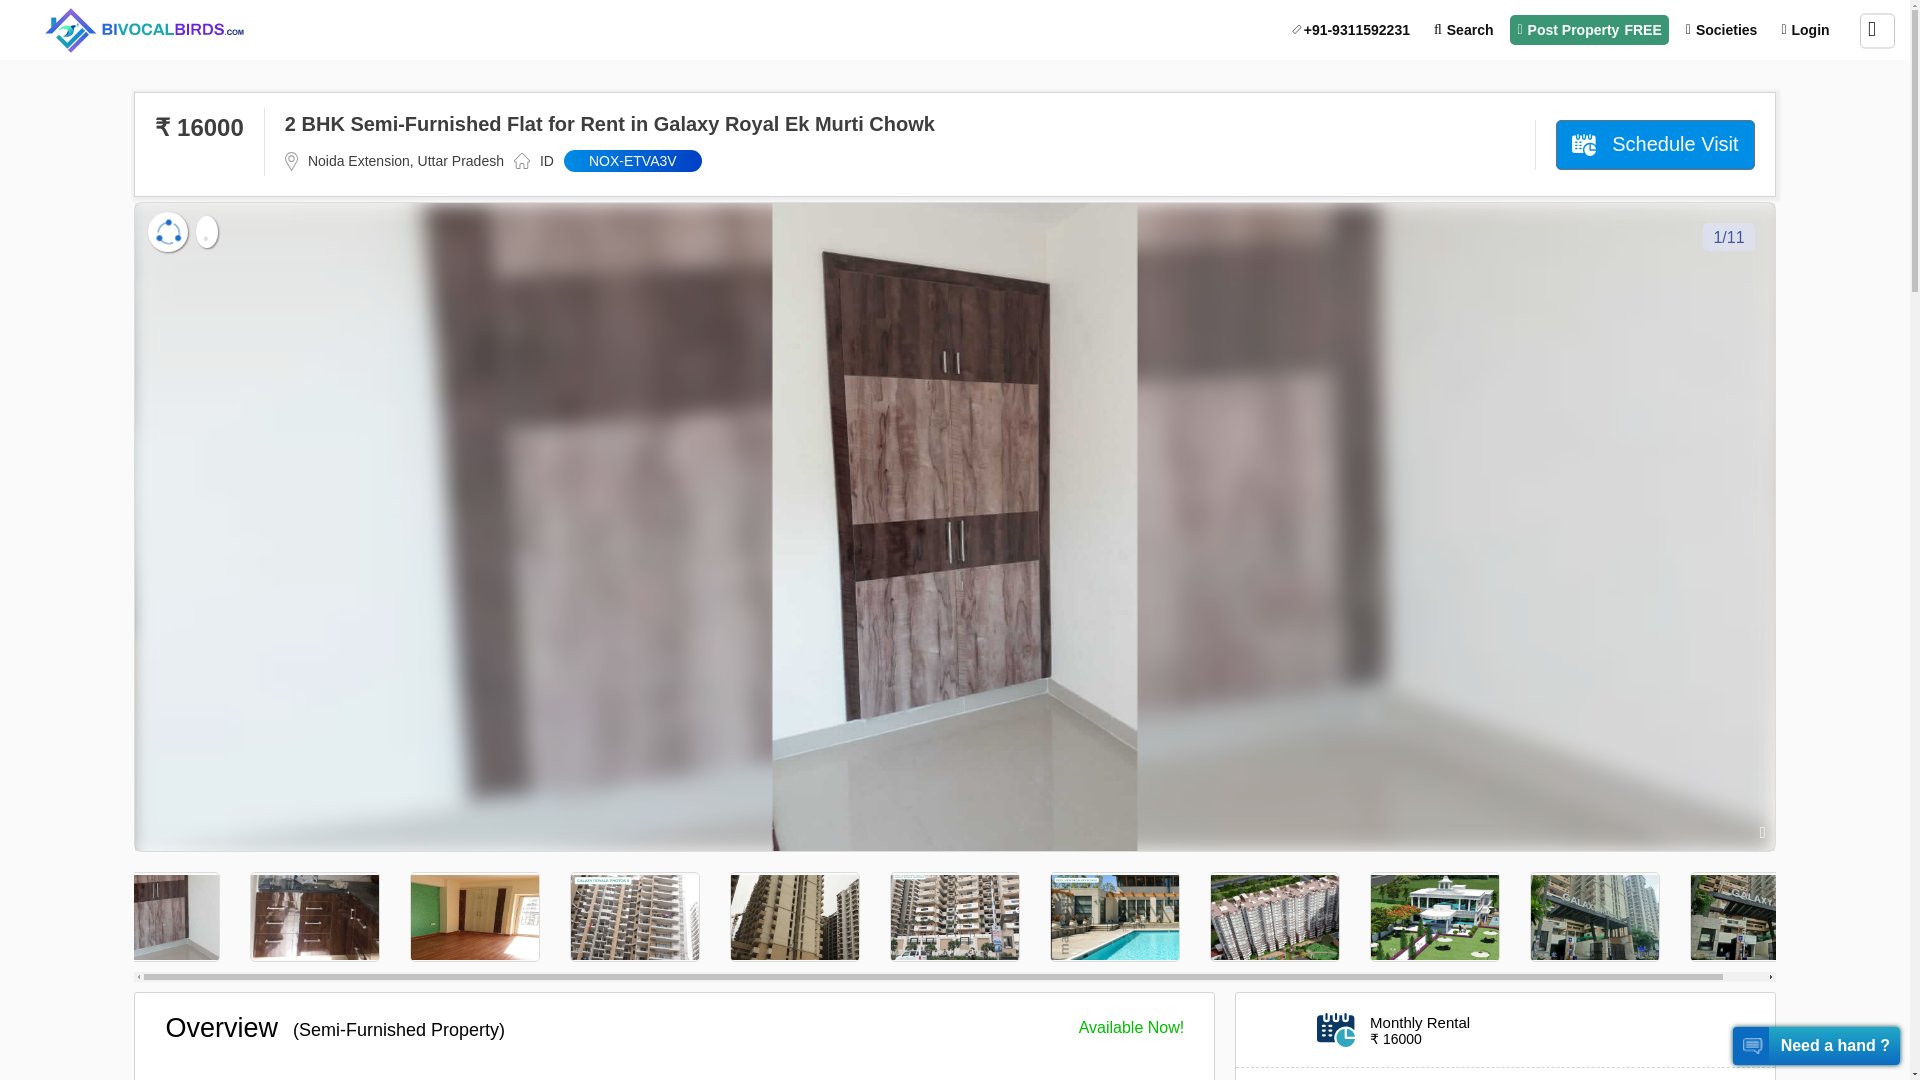 Image resolution: width=1920 pixels, height=1080 pixels. What do you see at coordinates (1588, 30) in the screenshot?
I see `Post Property` at bounding box center [1588, 30].